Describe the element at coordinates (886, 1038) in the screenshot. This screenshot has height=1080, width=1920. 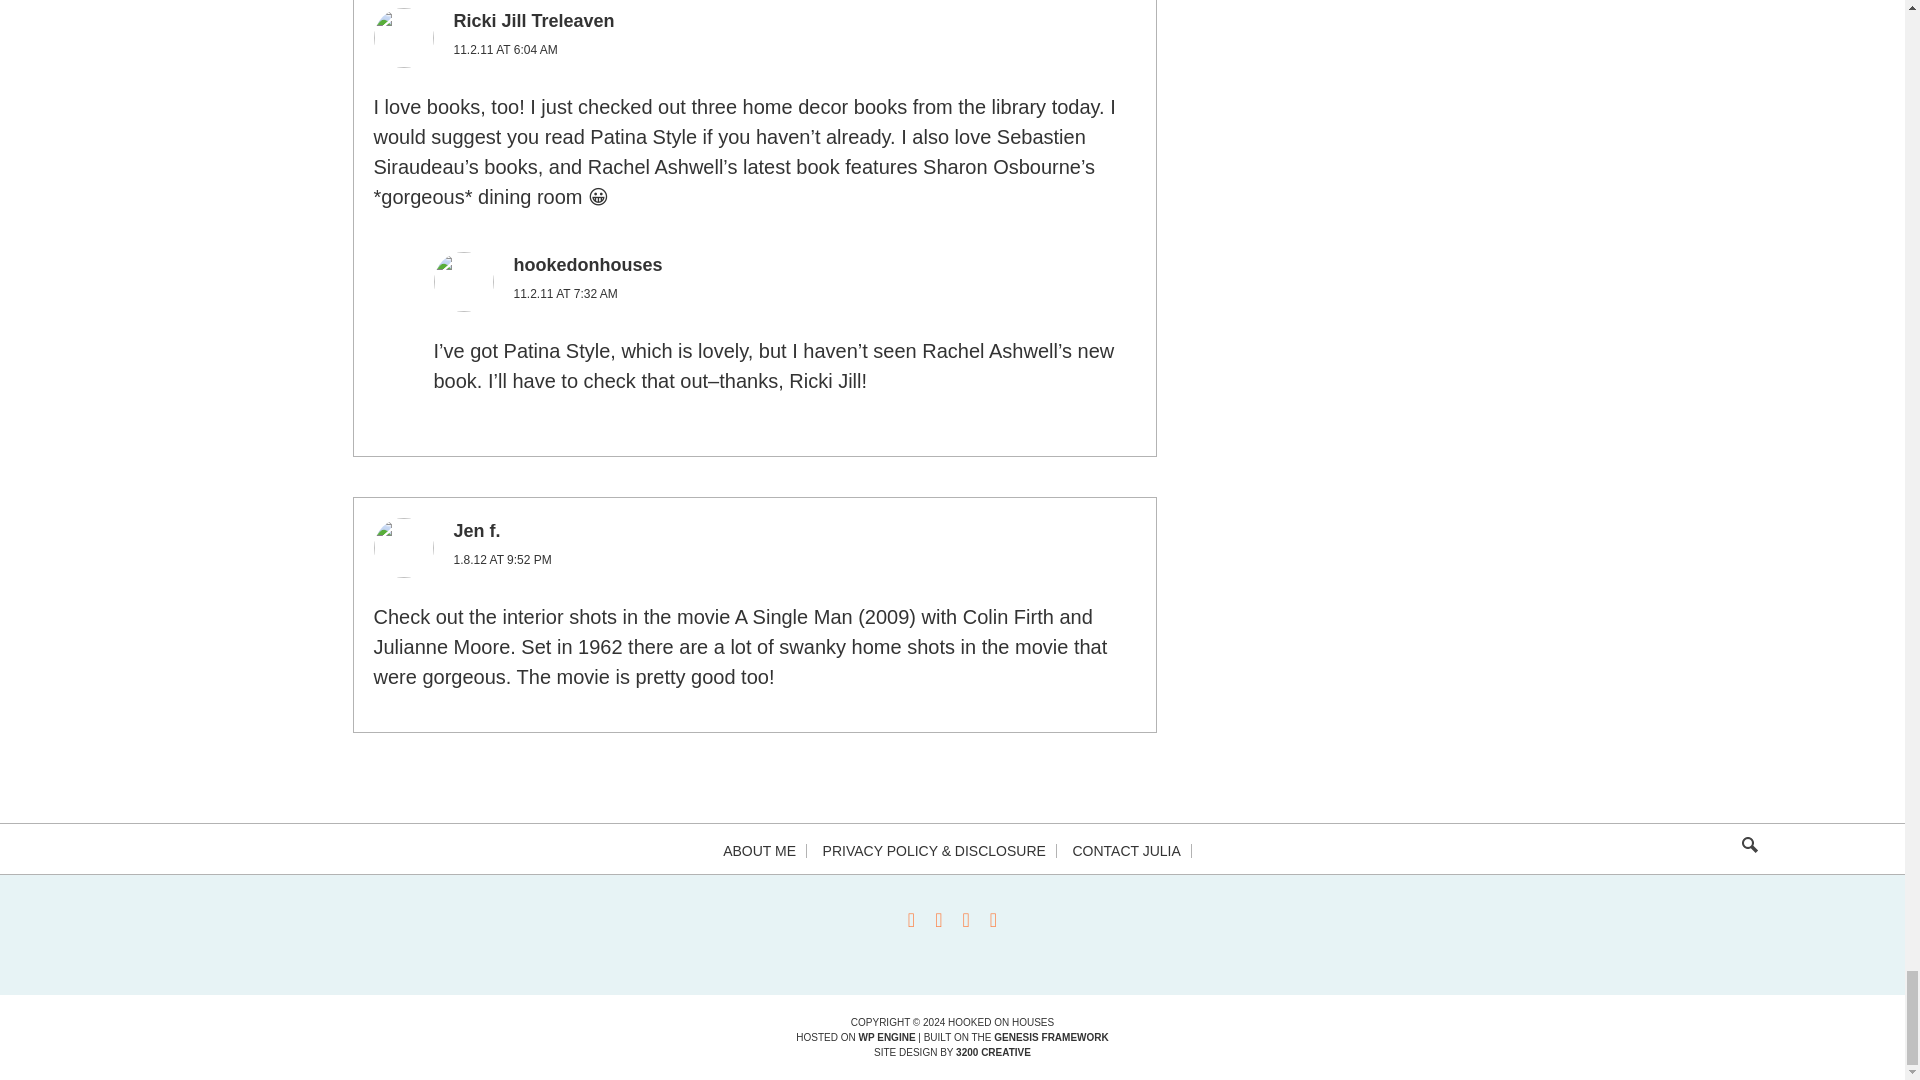
I see `Powerful WordPress Hosting by WP Engine` at that location.